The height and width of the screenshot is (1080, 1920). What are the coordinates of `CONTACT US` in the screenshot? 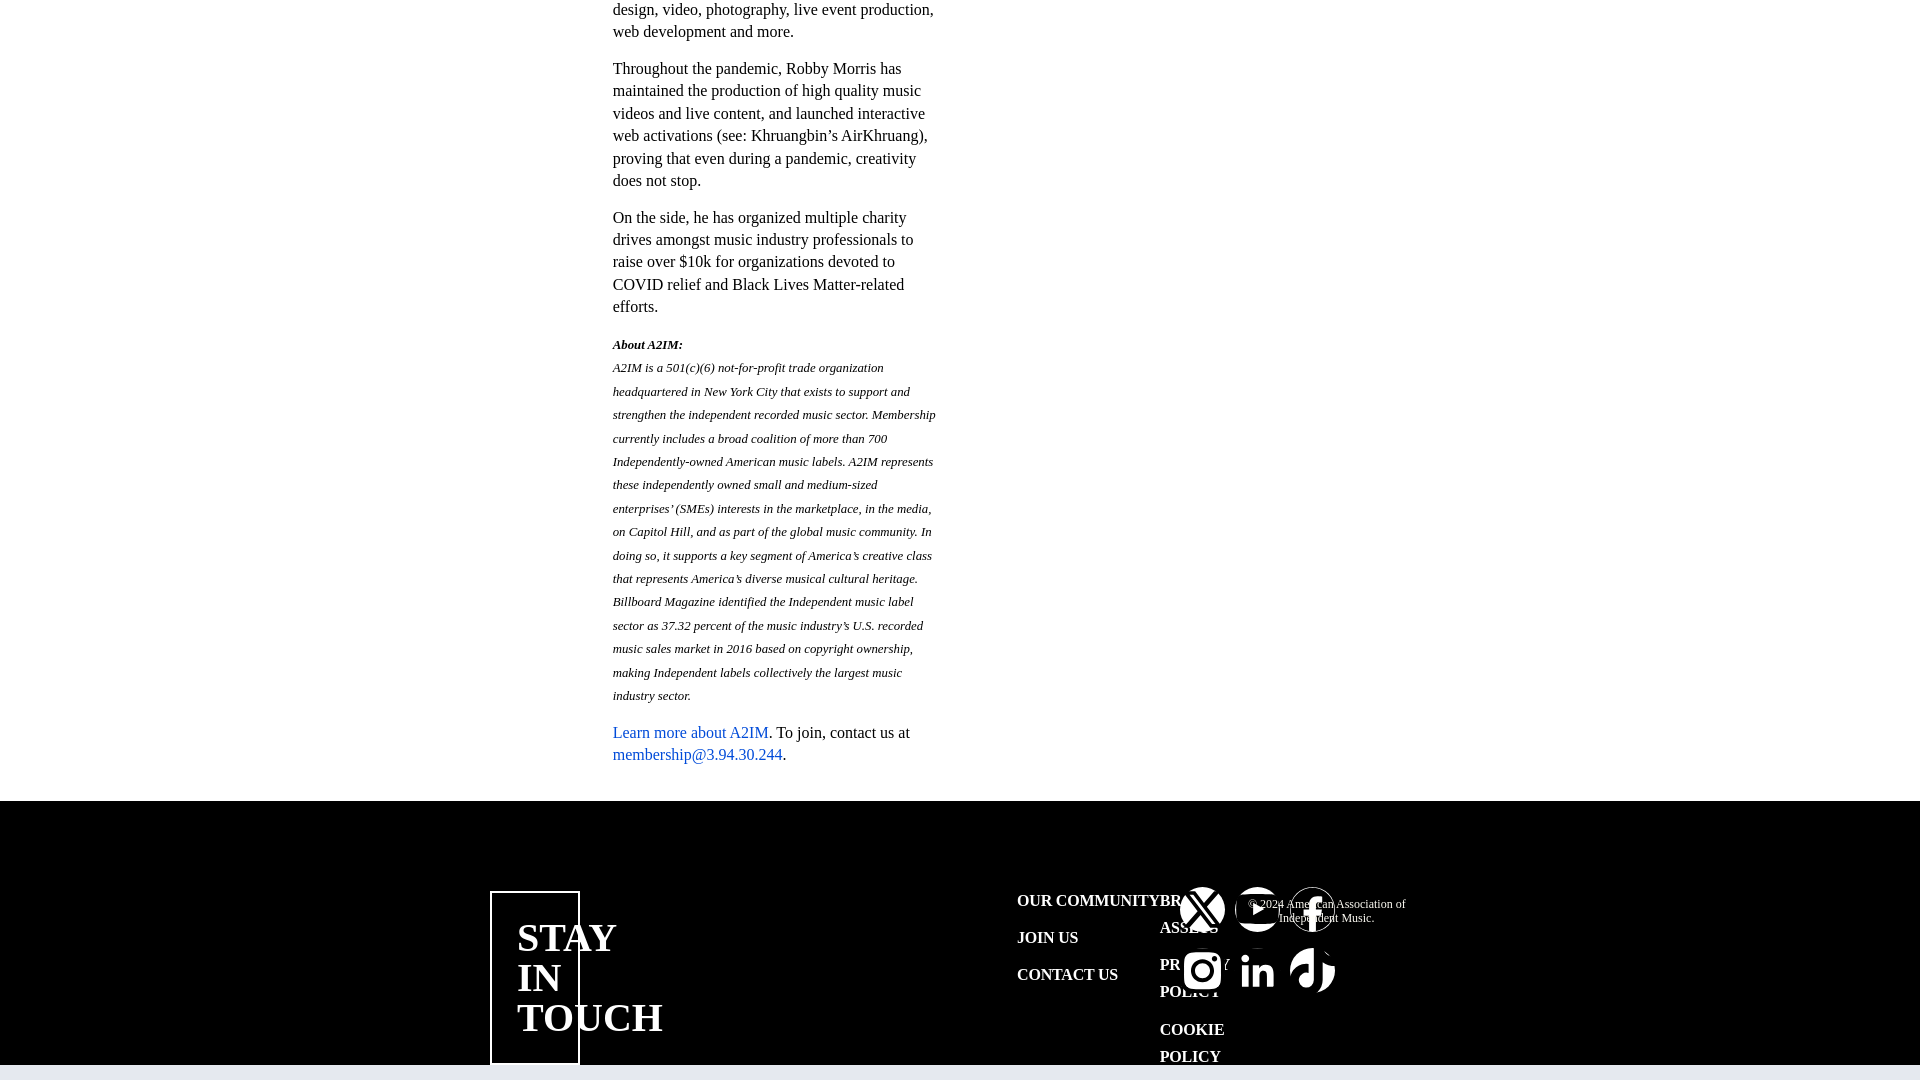 It's located at (1088, 974).